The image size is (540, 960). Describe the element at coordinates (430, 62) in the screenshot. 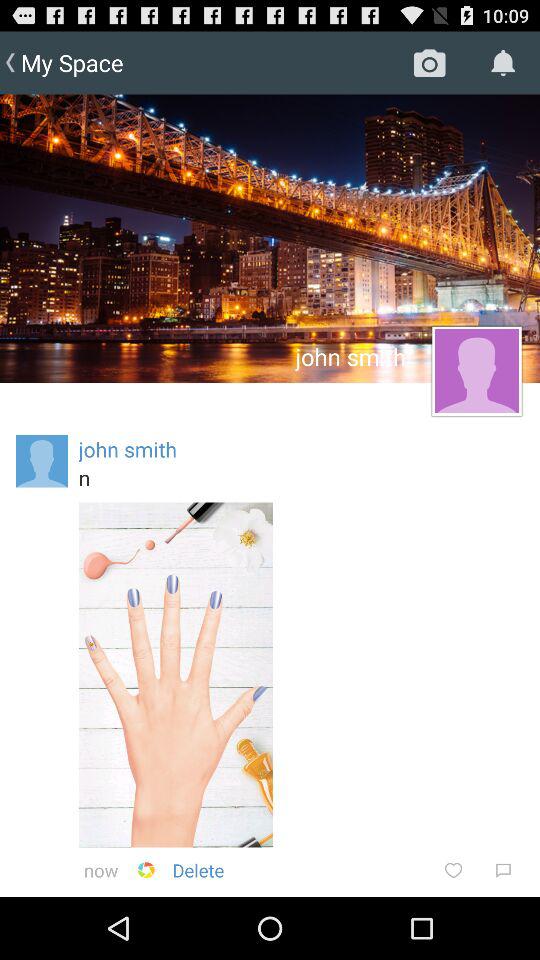

I see `select icon next to my space app` at that location.